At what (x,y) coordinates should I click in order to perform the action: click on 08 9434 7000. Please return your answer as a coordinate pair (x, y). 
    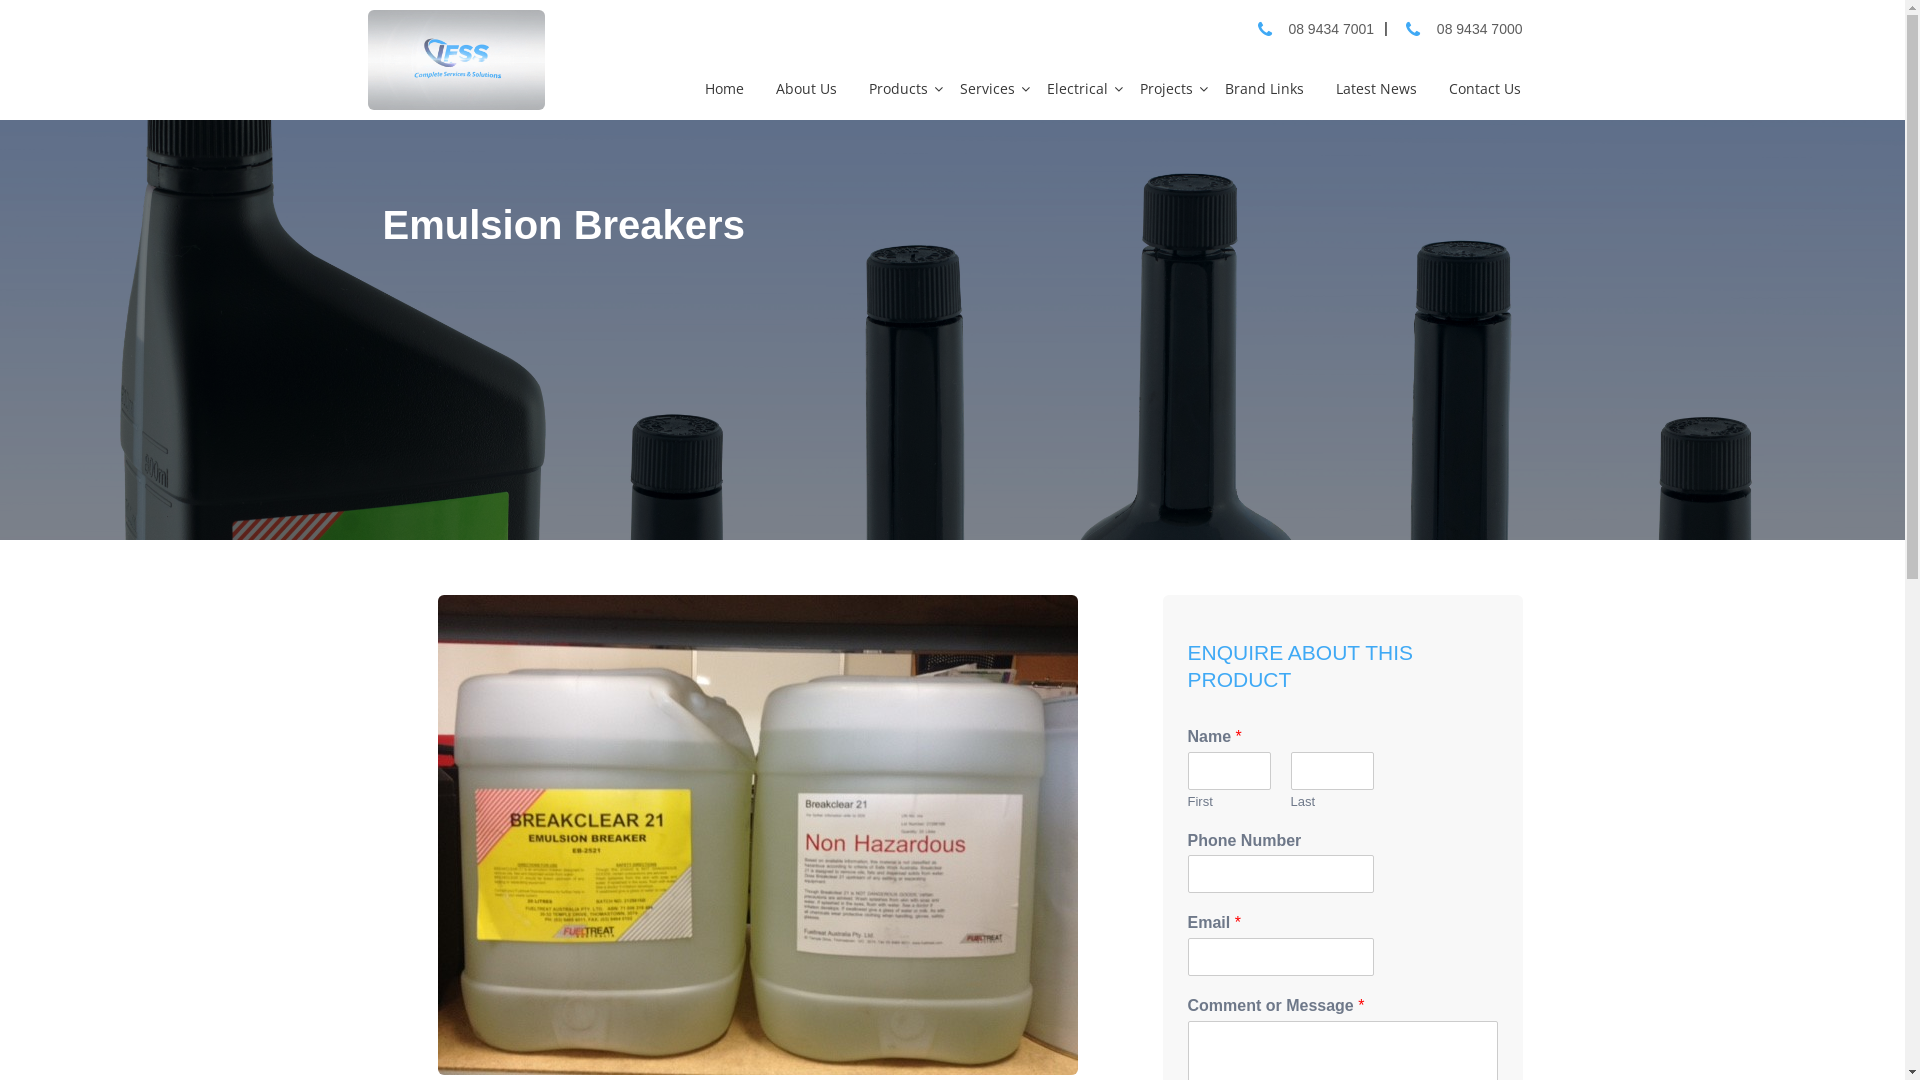
    Looking at the image, I should click on (1480, 29).